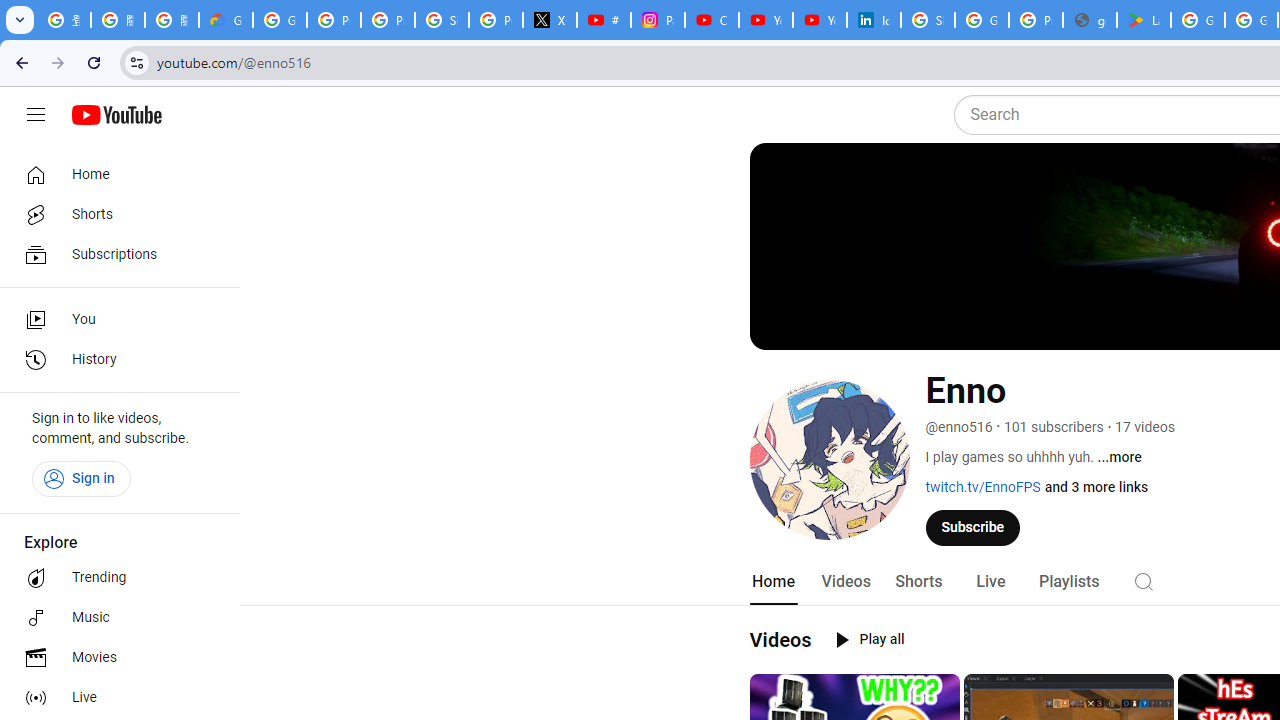 The image size is (1280, 720). What do you see at coordinates (114, 214) in the screenshot?
I see `Shorts` at bounding box center [114, 214].